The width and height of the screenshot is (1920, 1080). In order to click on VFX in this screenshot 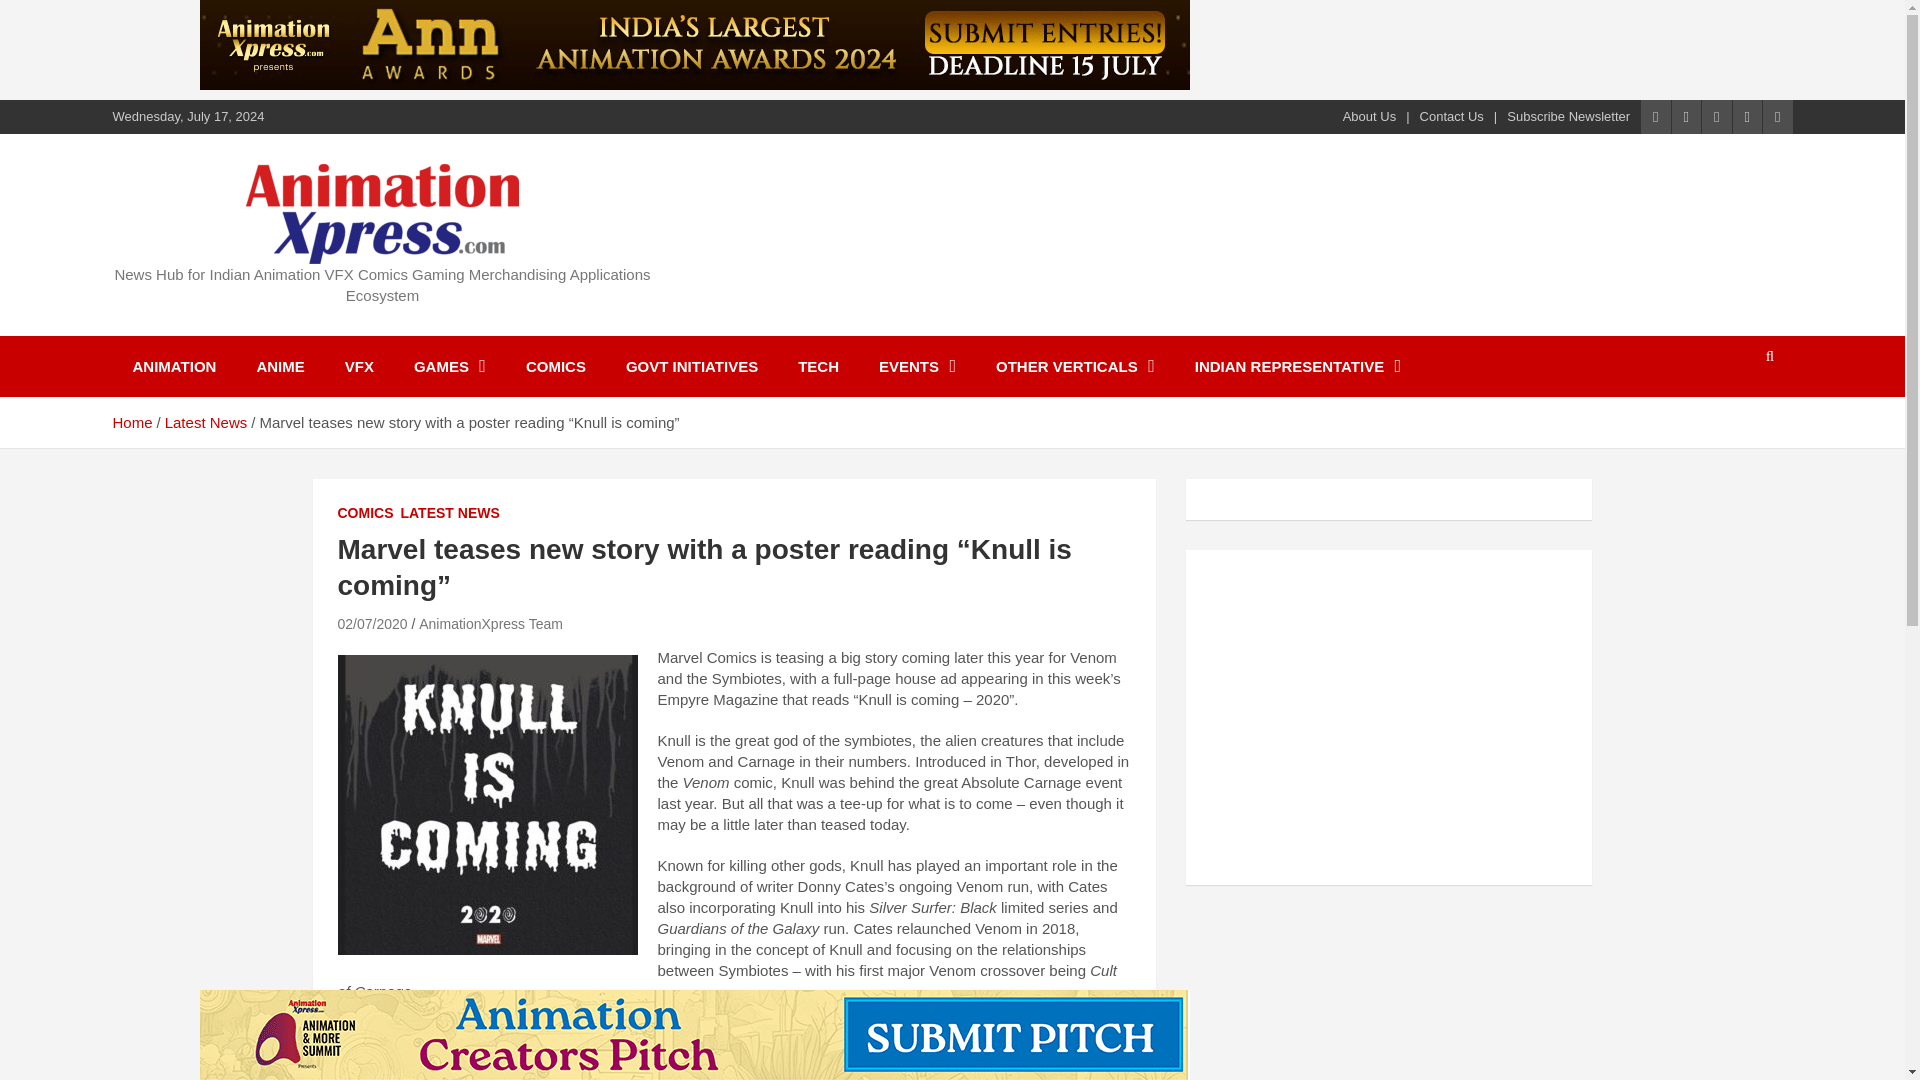, I will do `click(358, 366)`.